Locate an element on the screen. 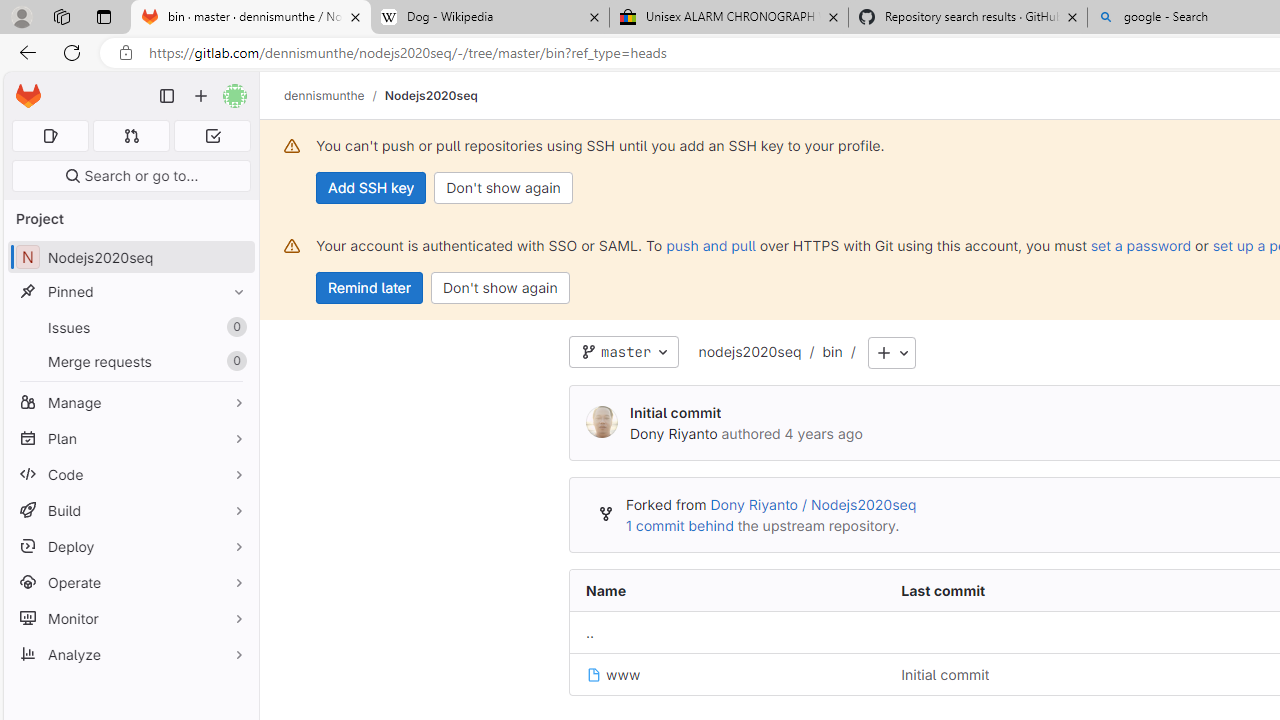 The width and height of the screenshot is (1280, 720). Skip to main content is located at coordinates (23, 87).